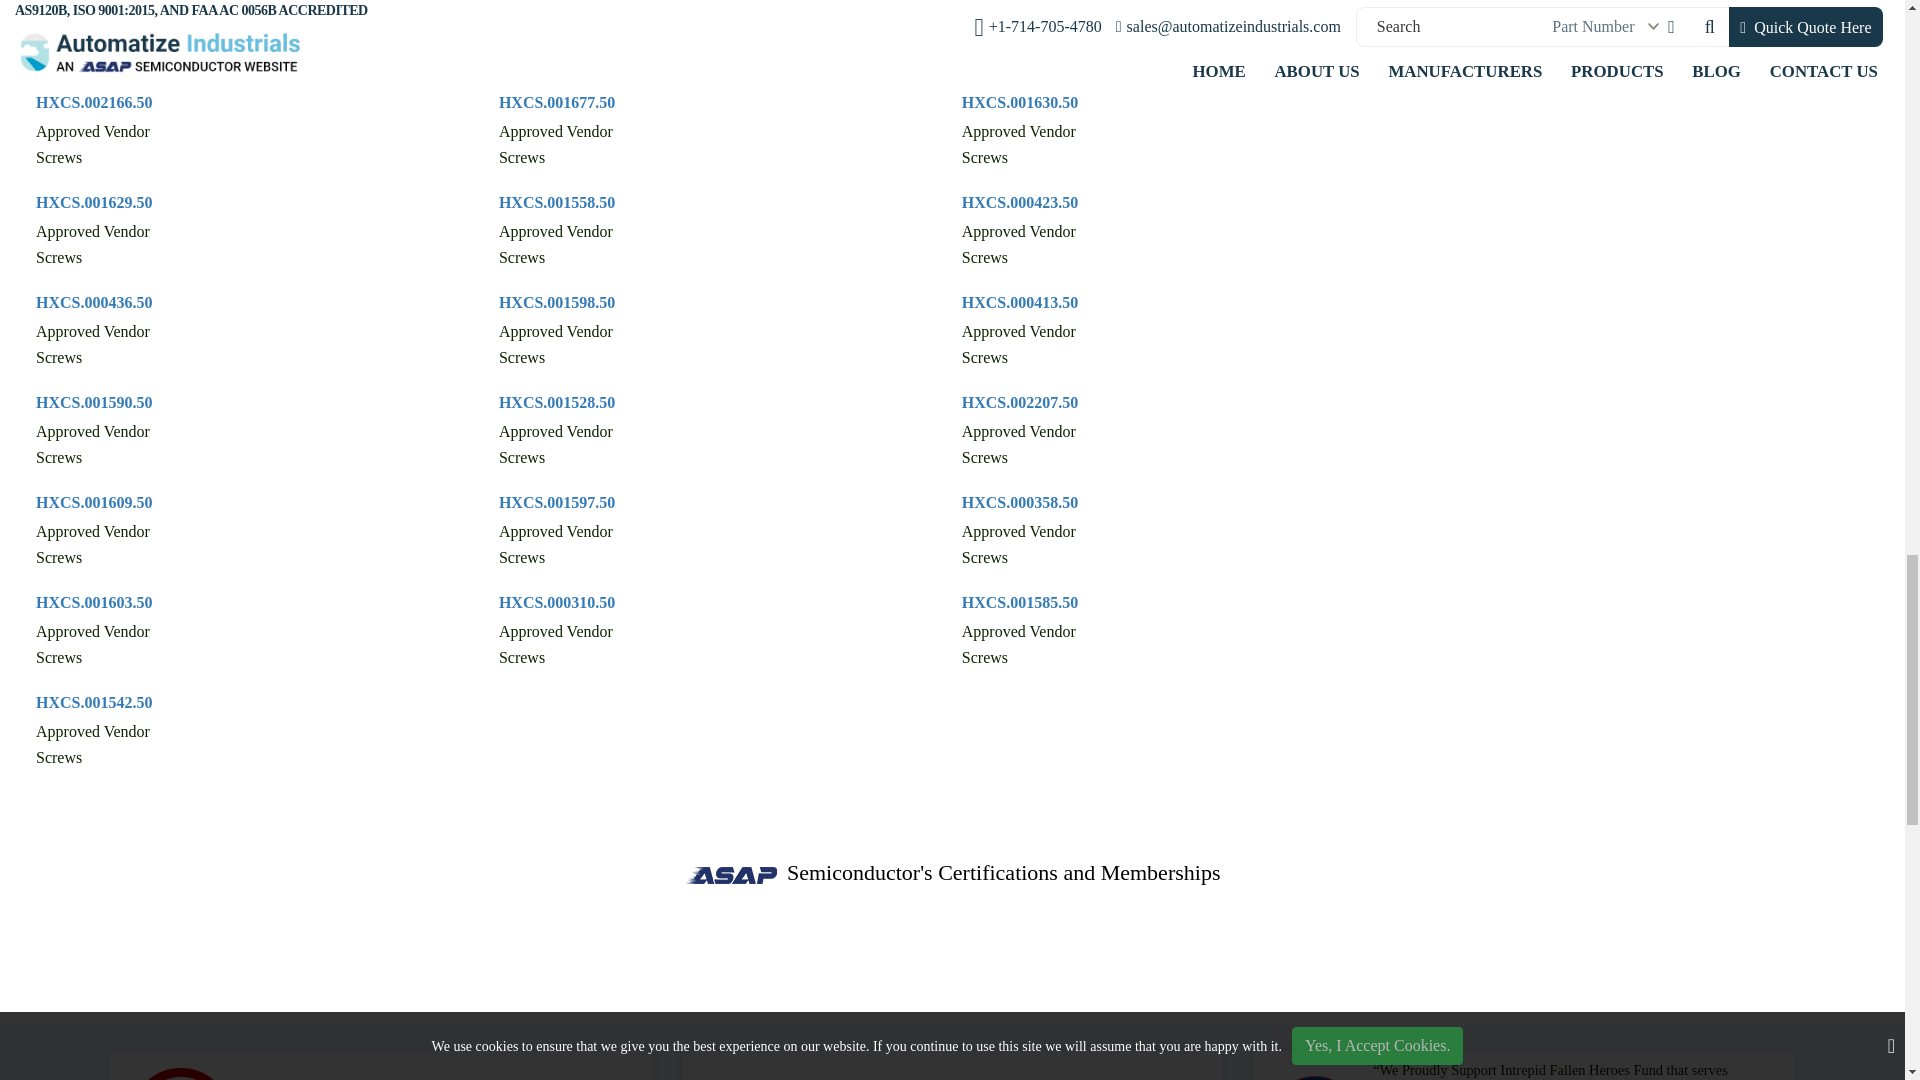 This screenshot has width=1920, height=1080. What do you see at coordinates (556, 502) in the screenshot?
I see `HXCS.001597.50` at bounding box center [556, 502].